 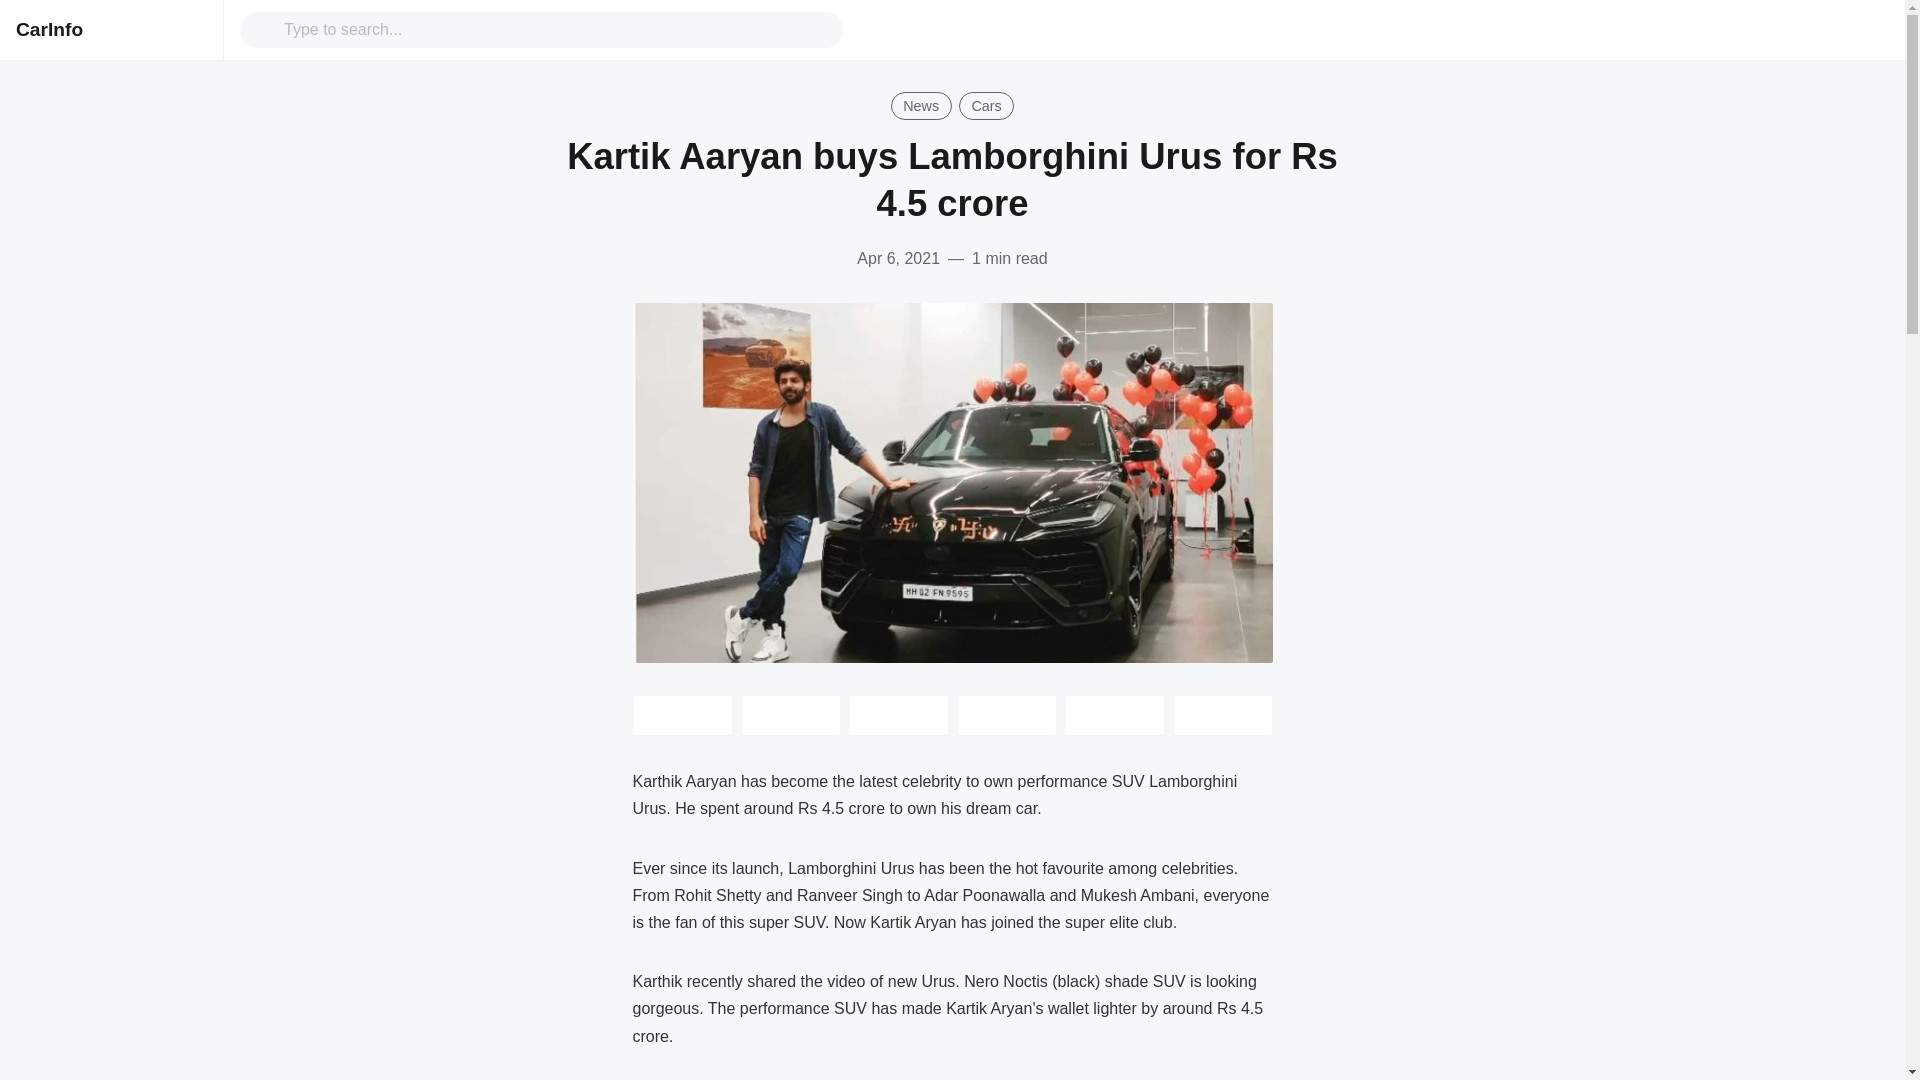 I want to click on Copy to clipboard, so click(x=1113, y=715).